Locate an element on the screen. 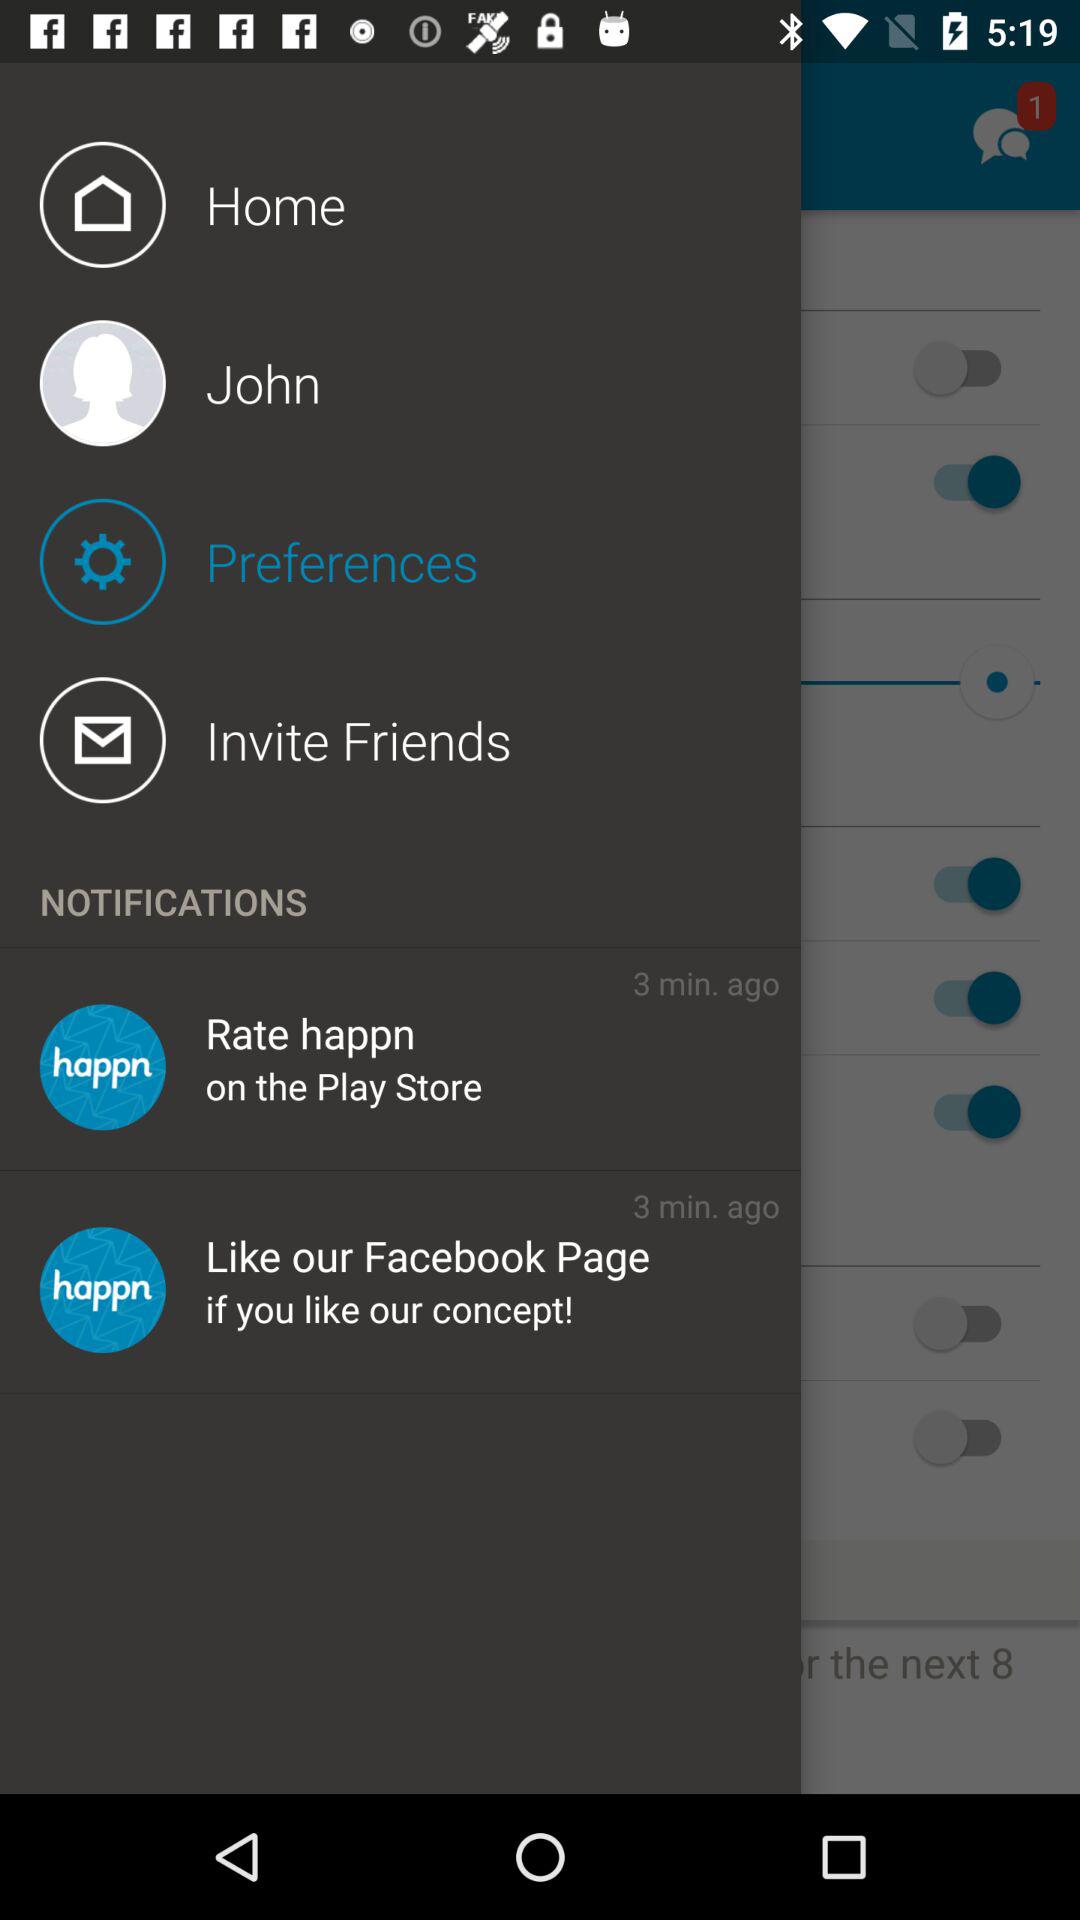 This screenshot has width=1080, height=1920. choose the last switch button from the top is located at coordinates (968, 1436).